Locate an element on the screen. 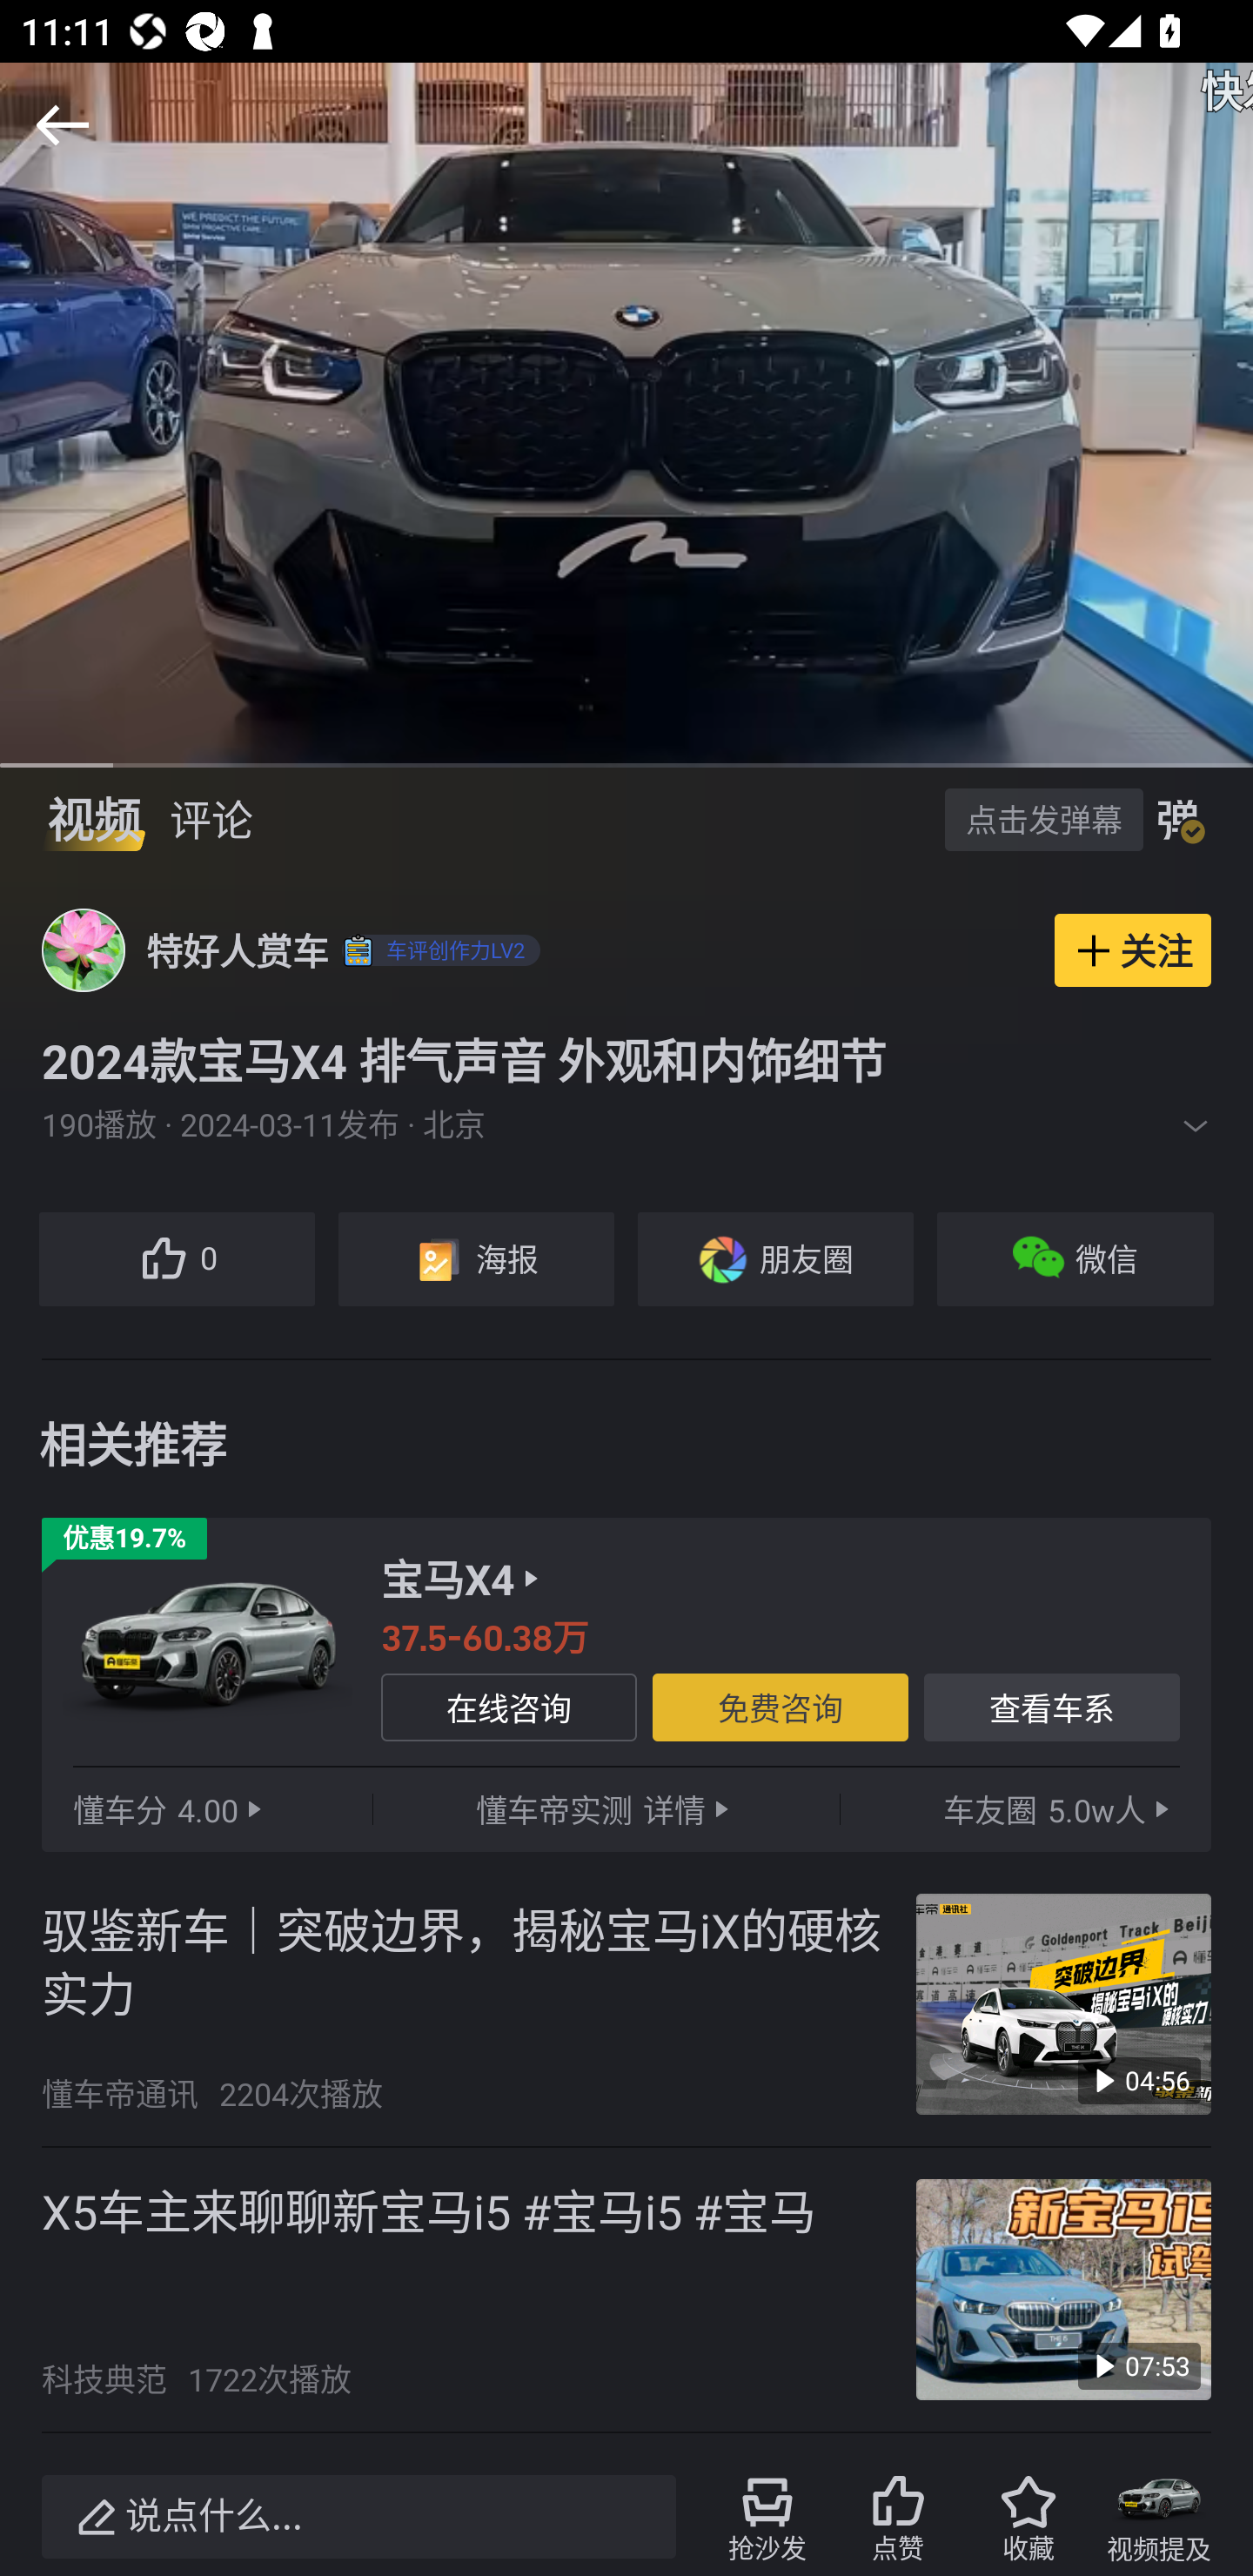 The height and width of the screenshot is (2576, 1253). 特好人赏车 is located at coordinates (237, 950).